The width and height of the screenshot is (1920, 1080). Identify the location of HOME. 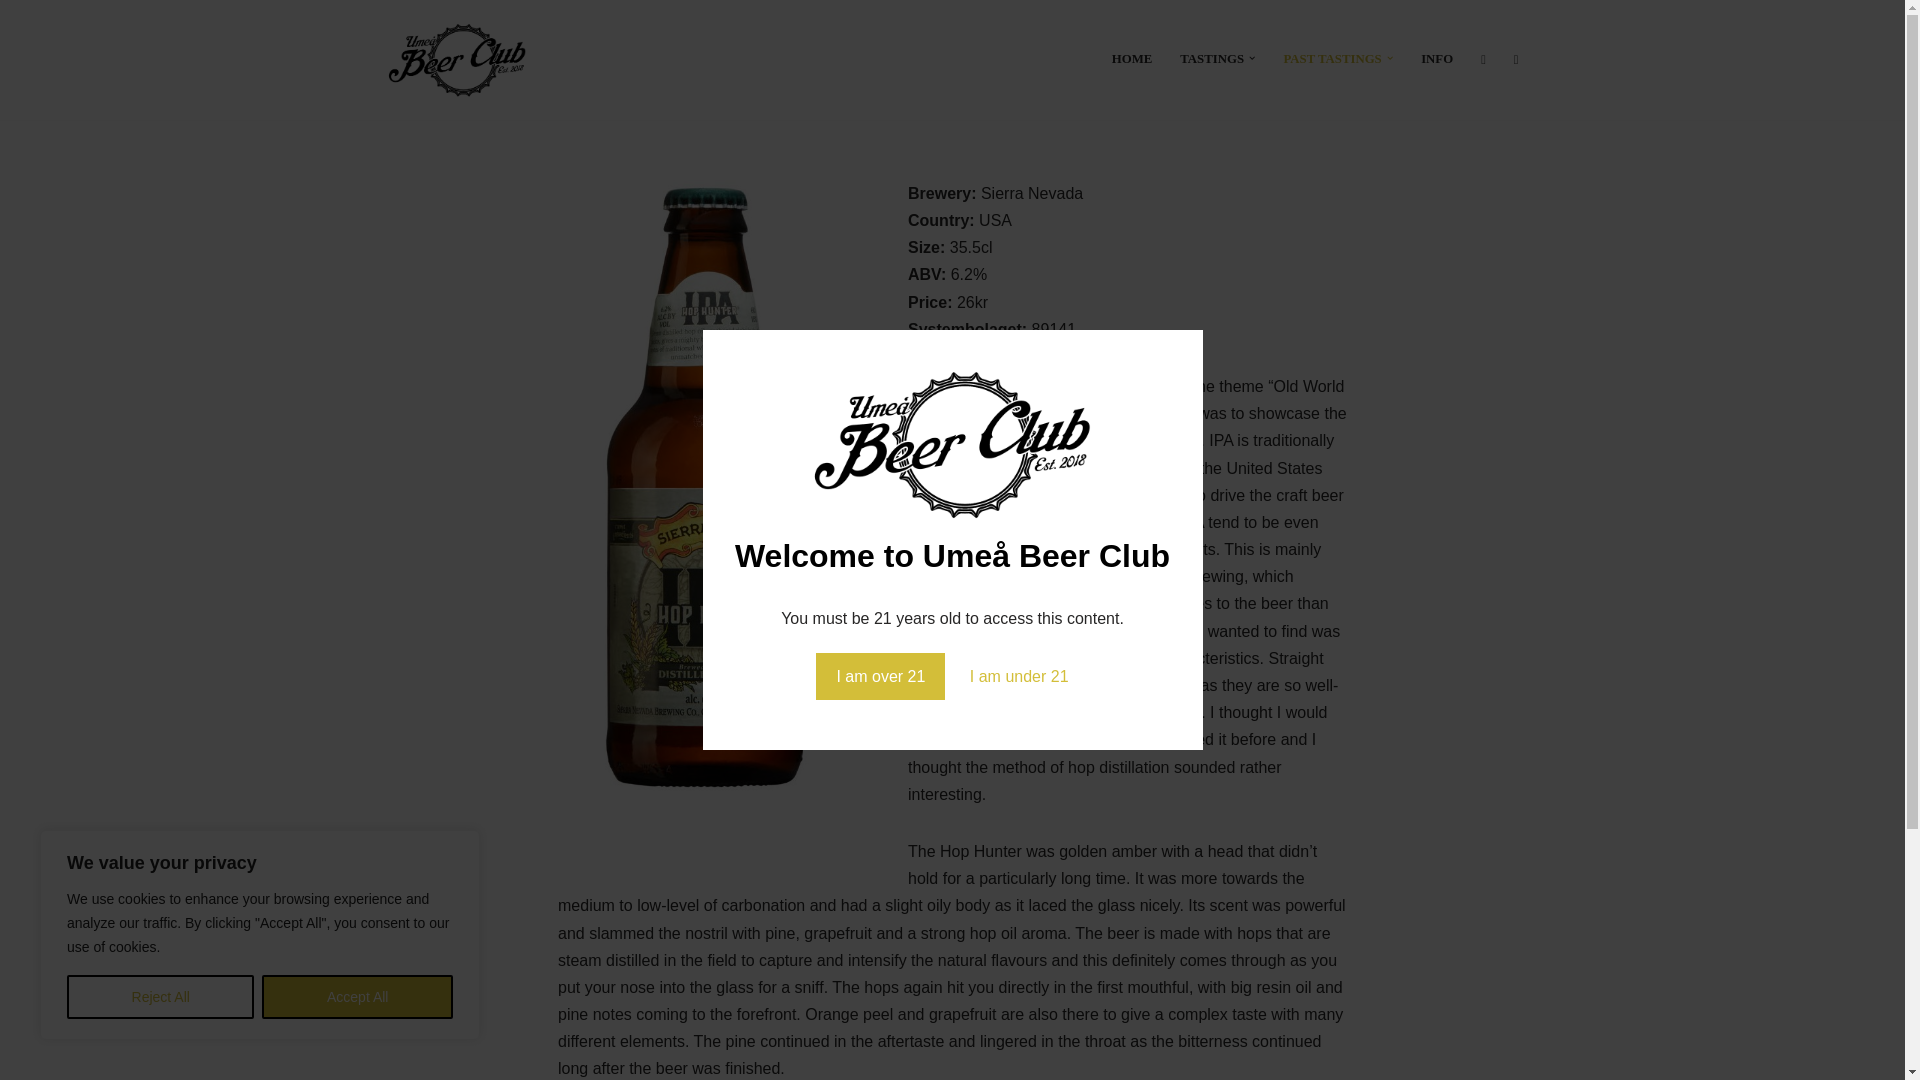
(1132, 58).